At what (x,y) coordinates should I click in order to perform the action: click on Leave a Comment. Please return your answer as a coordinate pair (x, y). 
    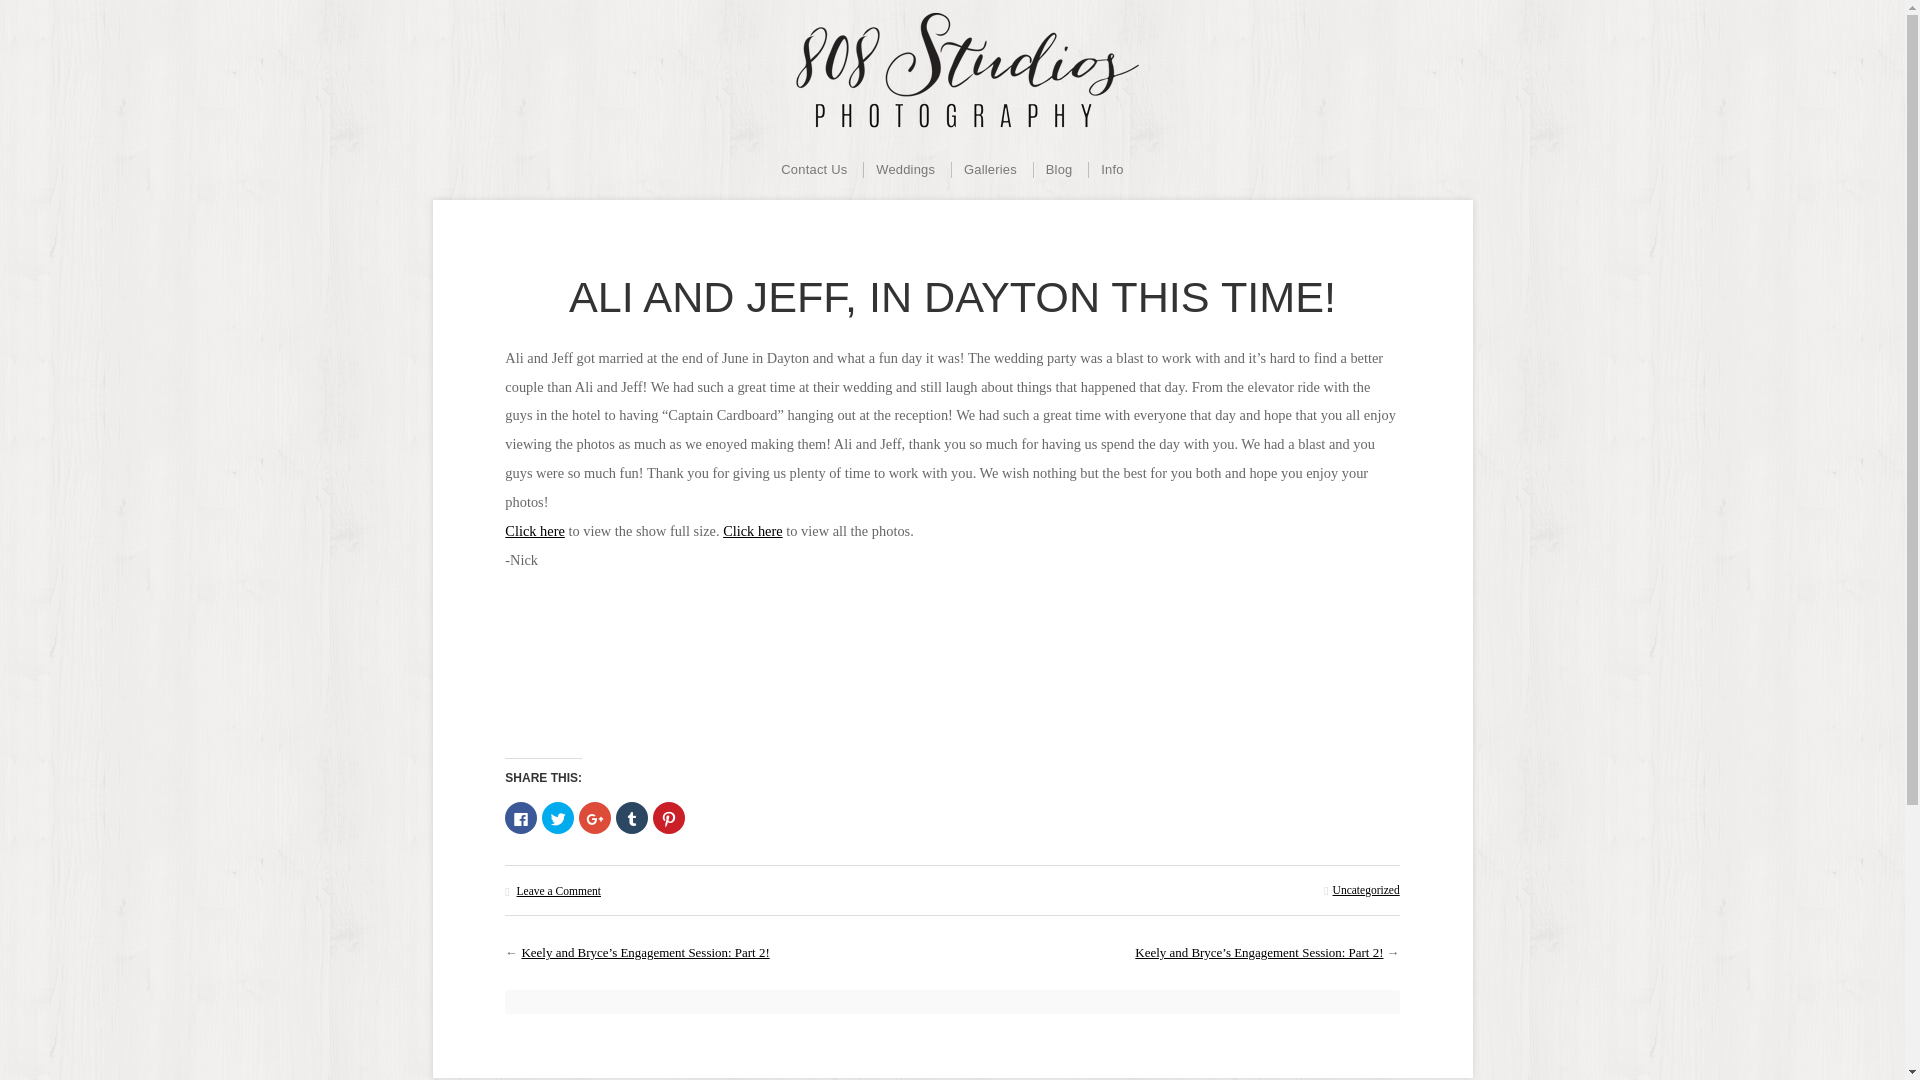
    Looking at the image, I should click on (558, 890).